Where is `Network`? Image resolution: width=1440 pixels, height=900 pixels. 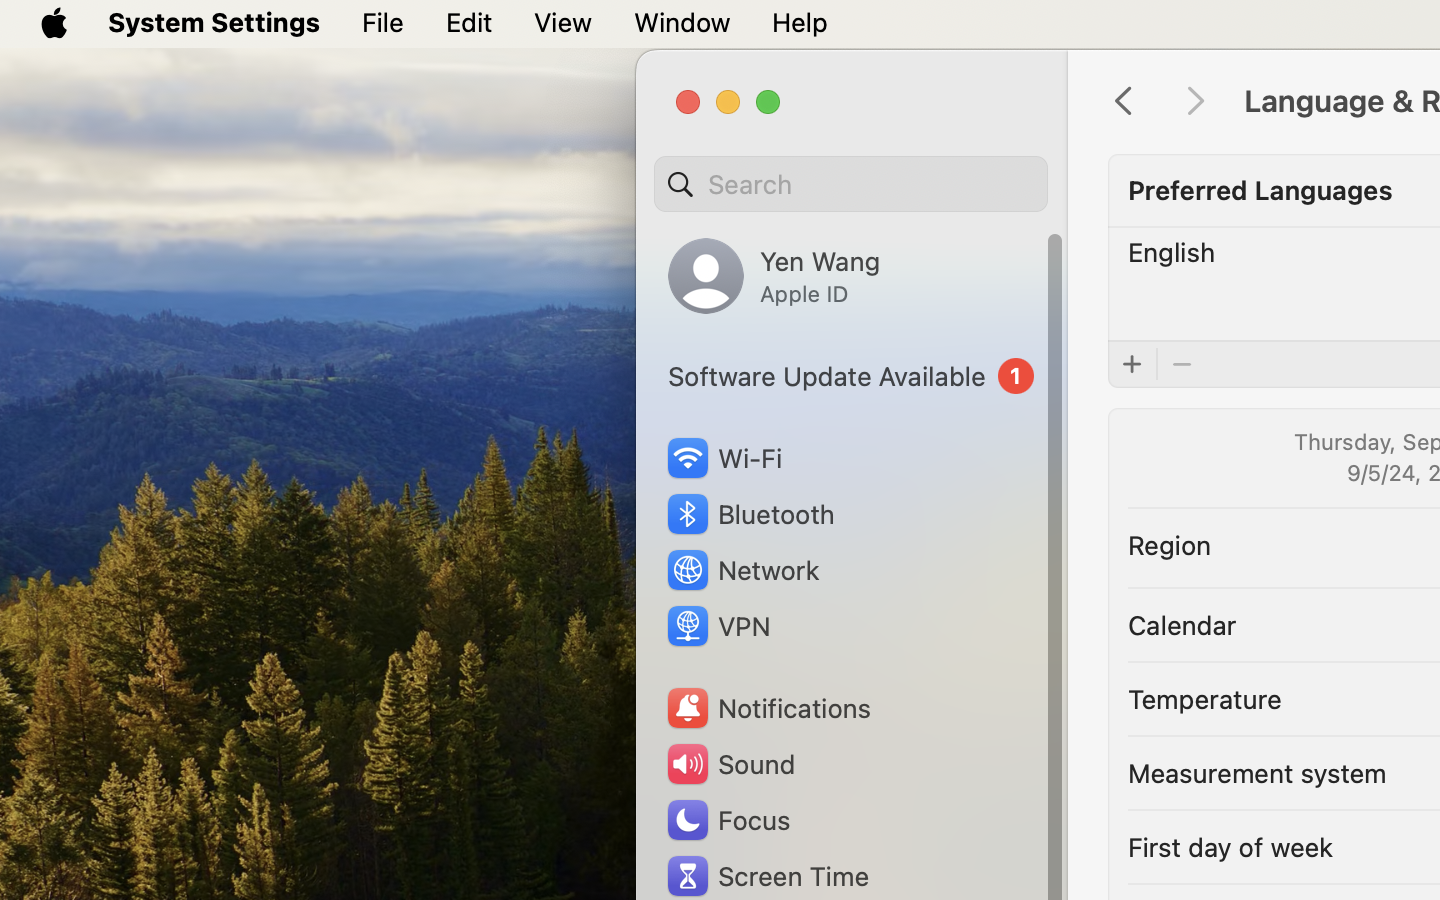 Network is located at coordinates (742, 570).